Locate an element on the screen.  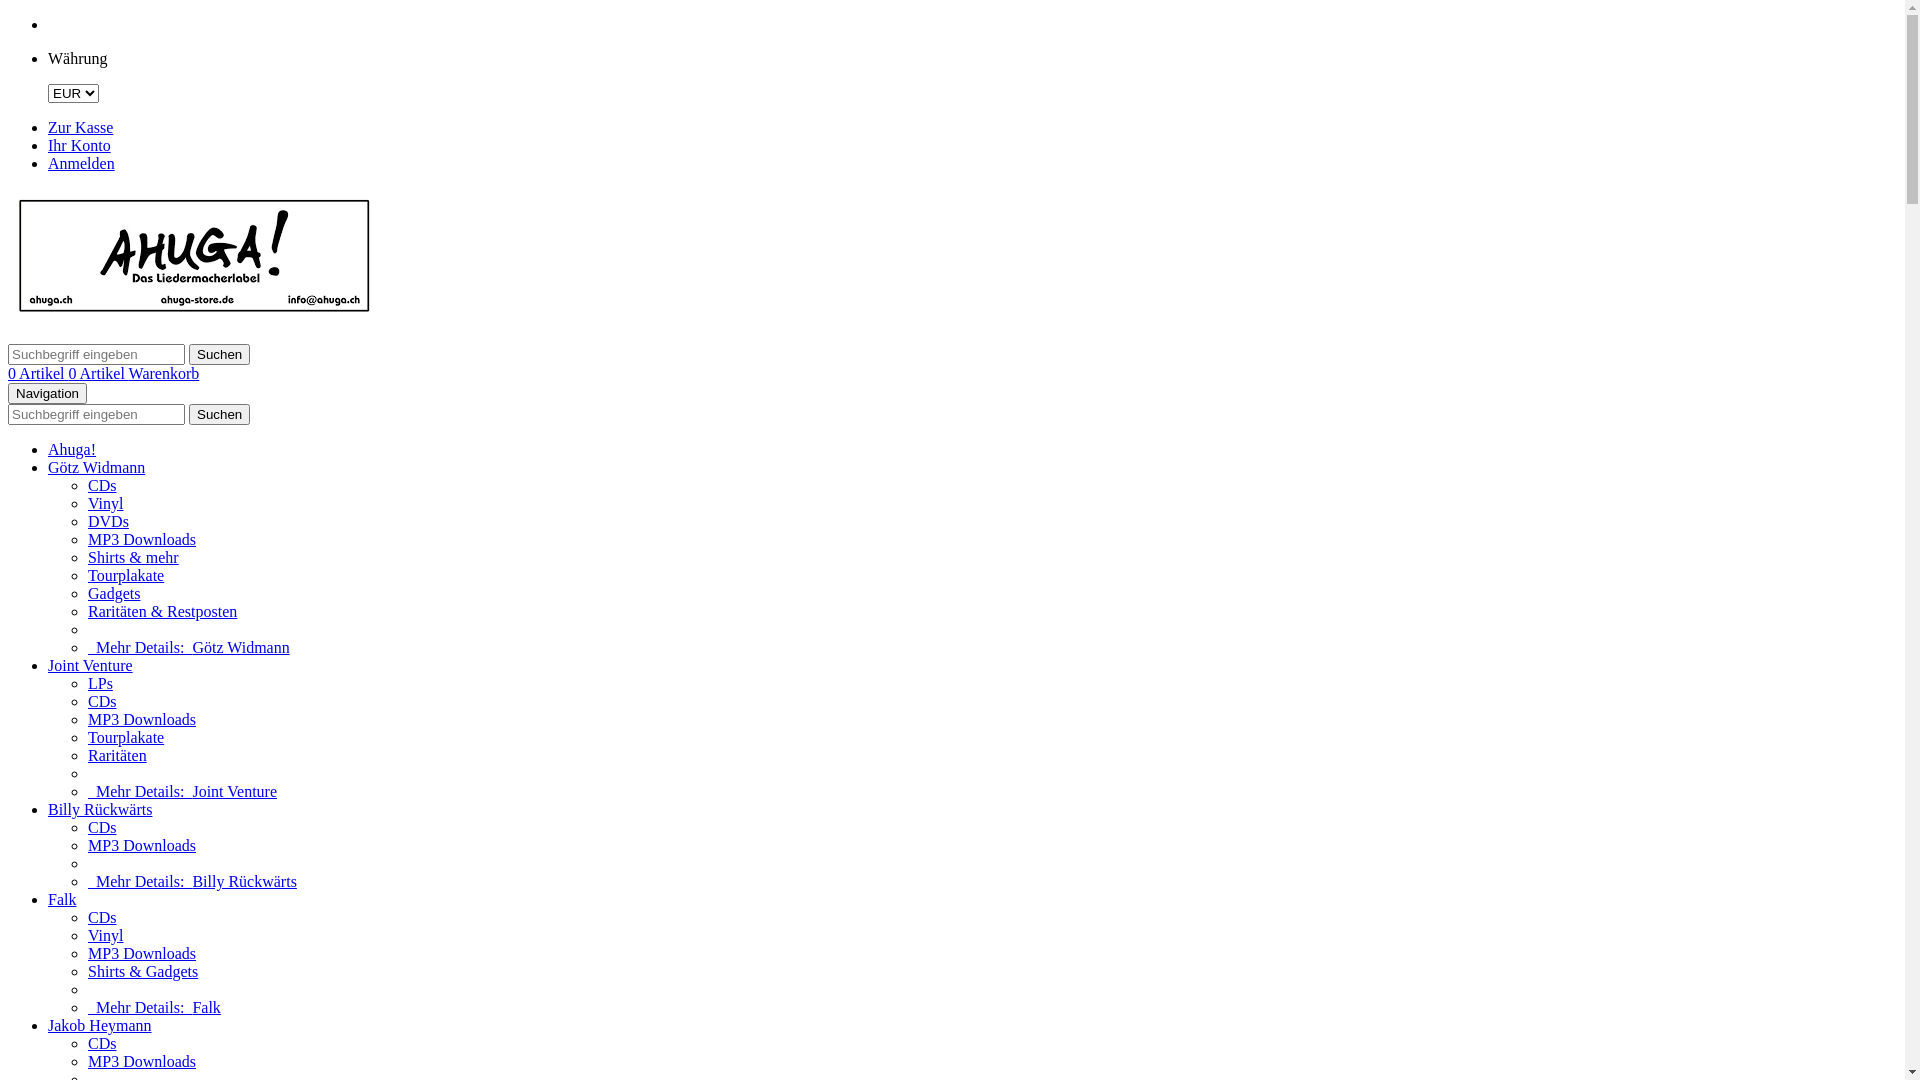
LPs is located at coordinates (100, 684).